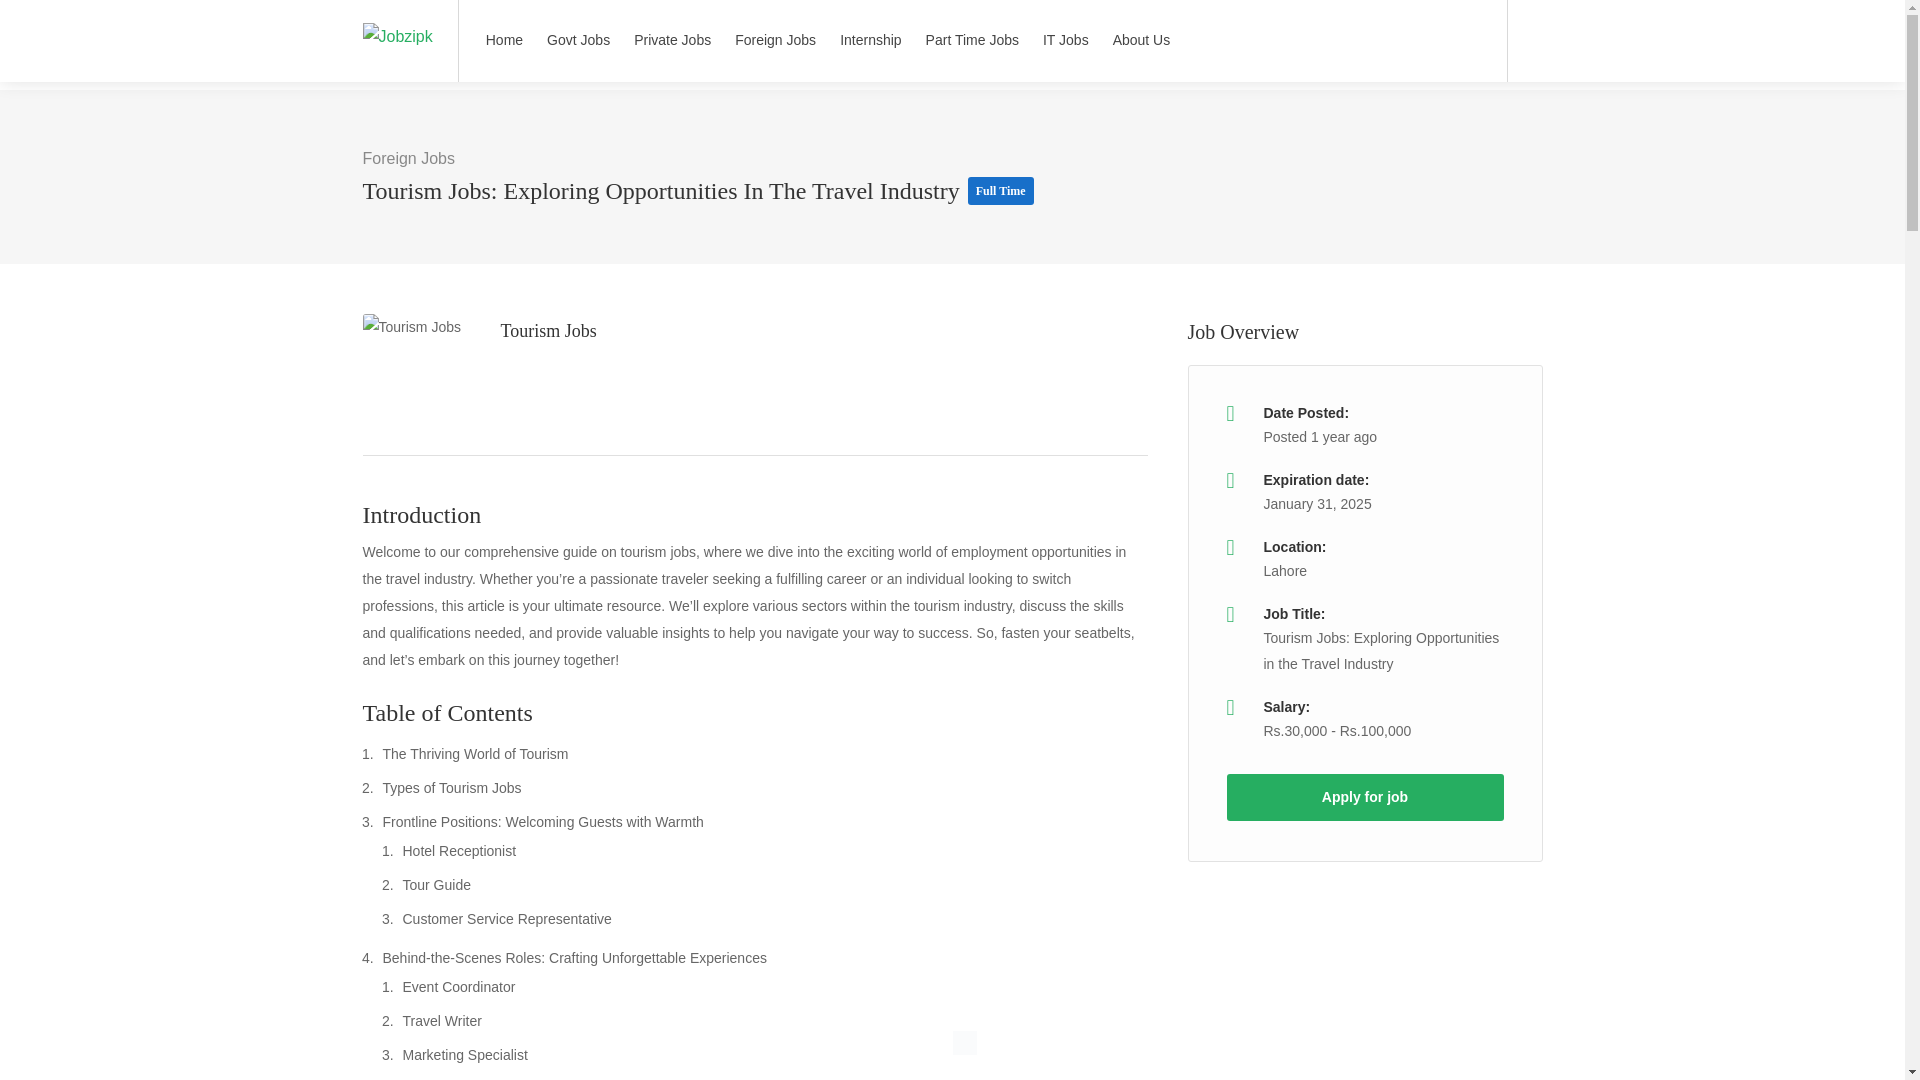  Describe the element at coordinates (504, 40) in the screenshot. I see `Home` at that location.